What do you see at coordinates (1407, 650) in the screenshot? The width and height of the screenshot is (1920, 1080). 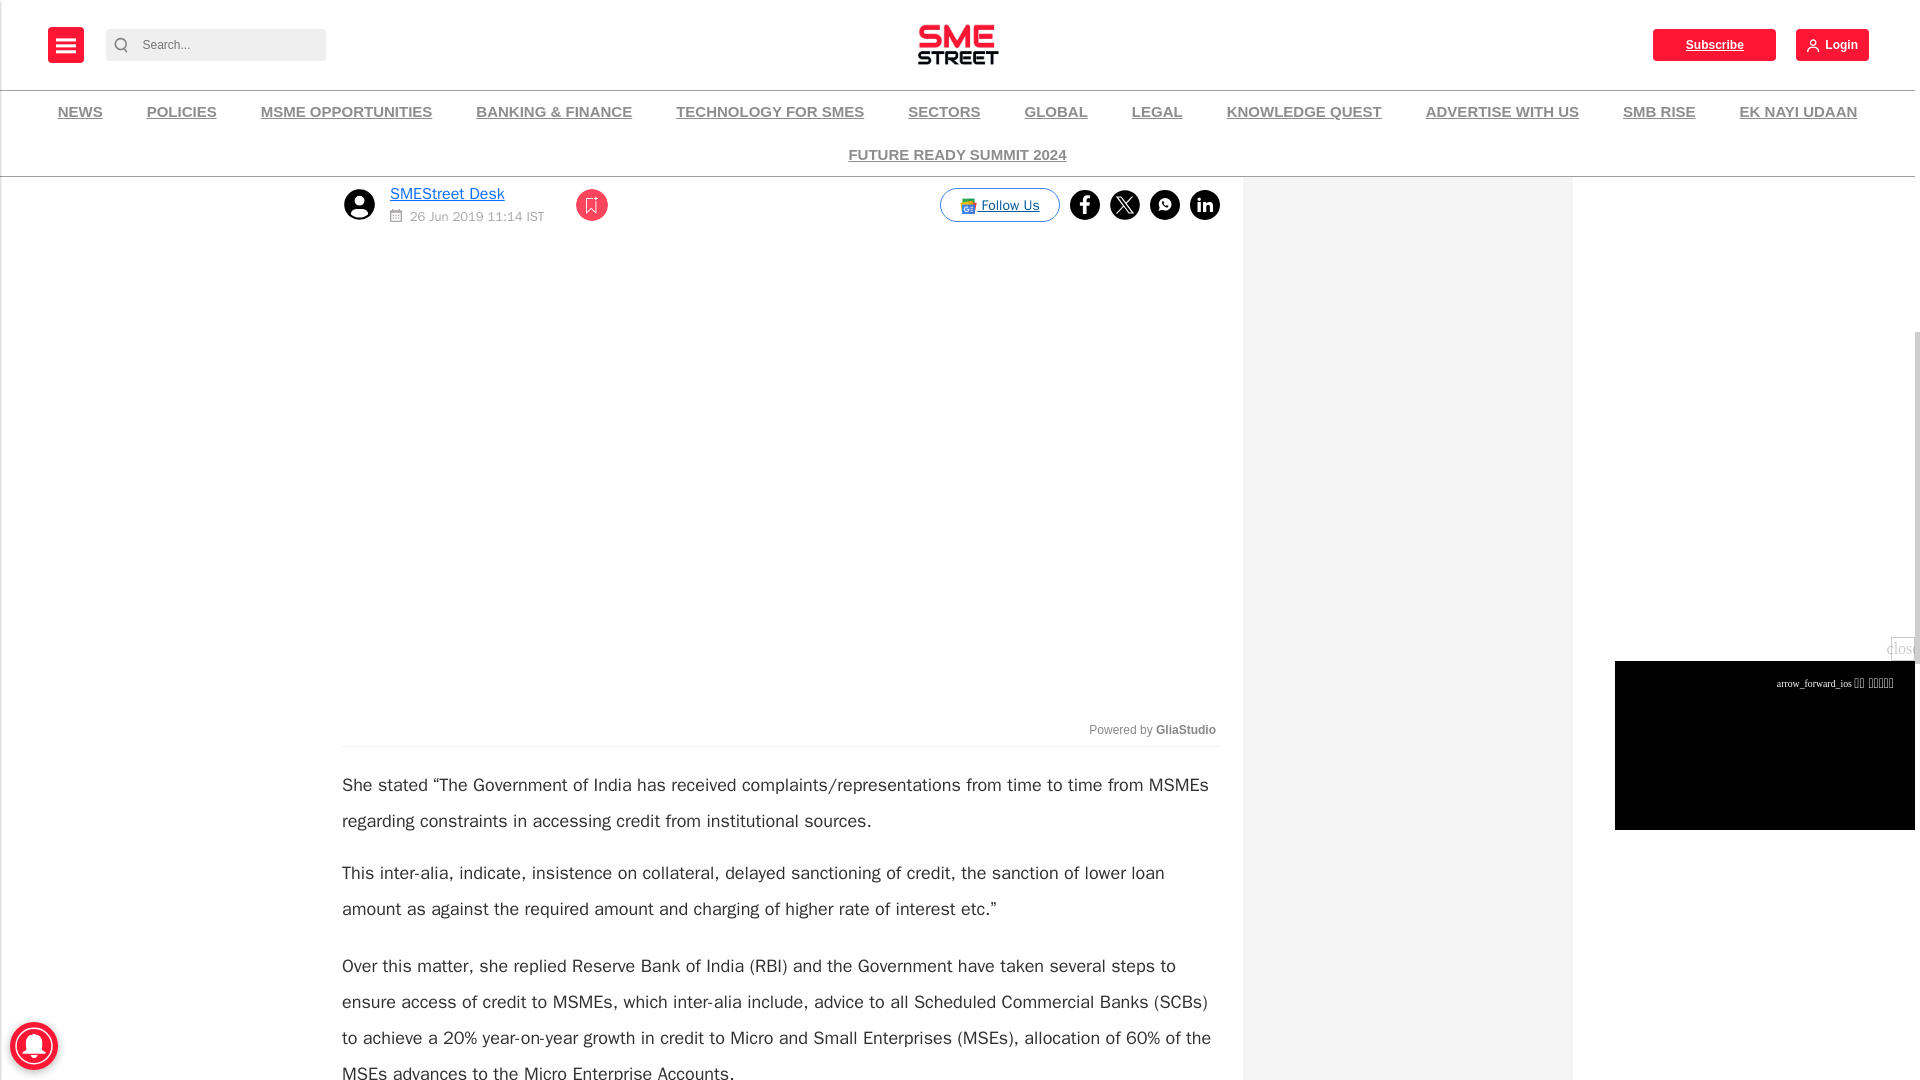 I see `3rd party ad content` at bounding box center [1407, 650].